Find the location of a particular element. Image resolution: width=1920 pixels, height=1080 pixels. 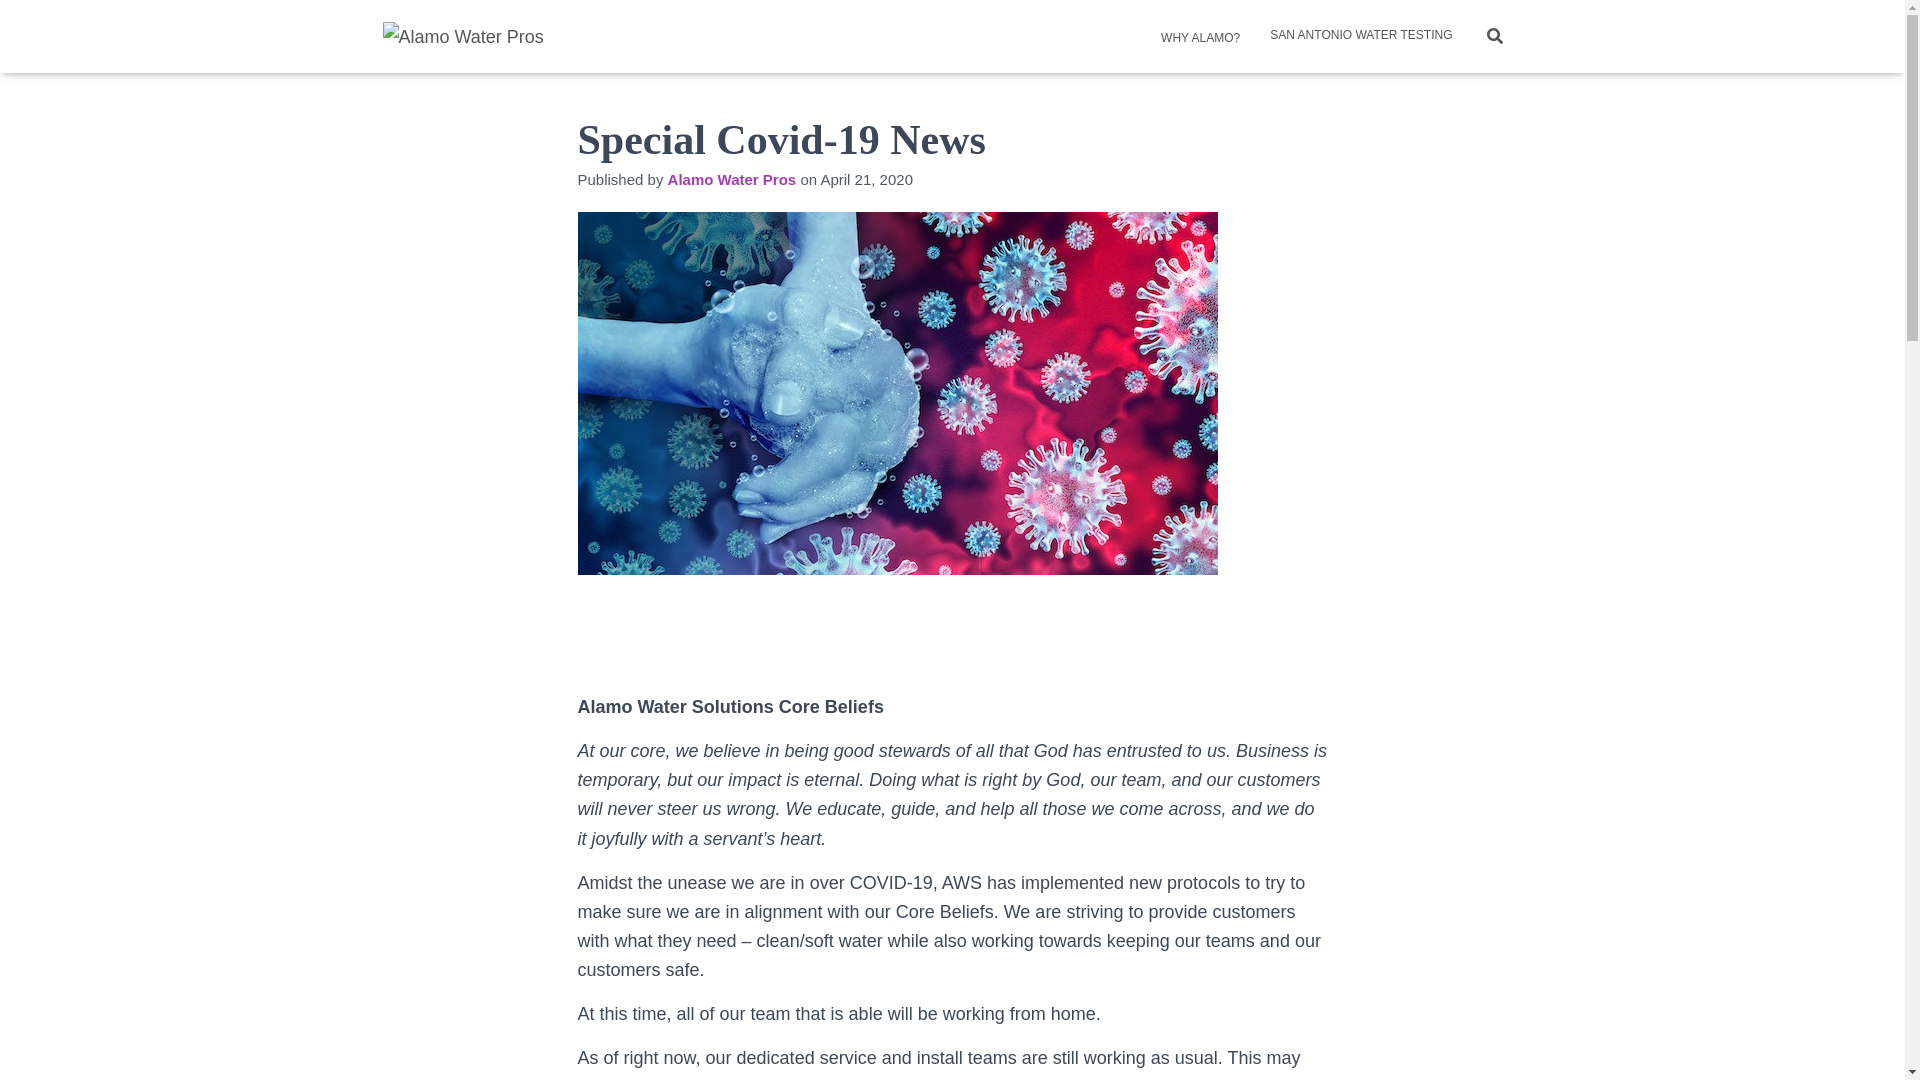

Alamo Water Pros is located at coordinates (732, 178).